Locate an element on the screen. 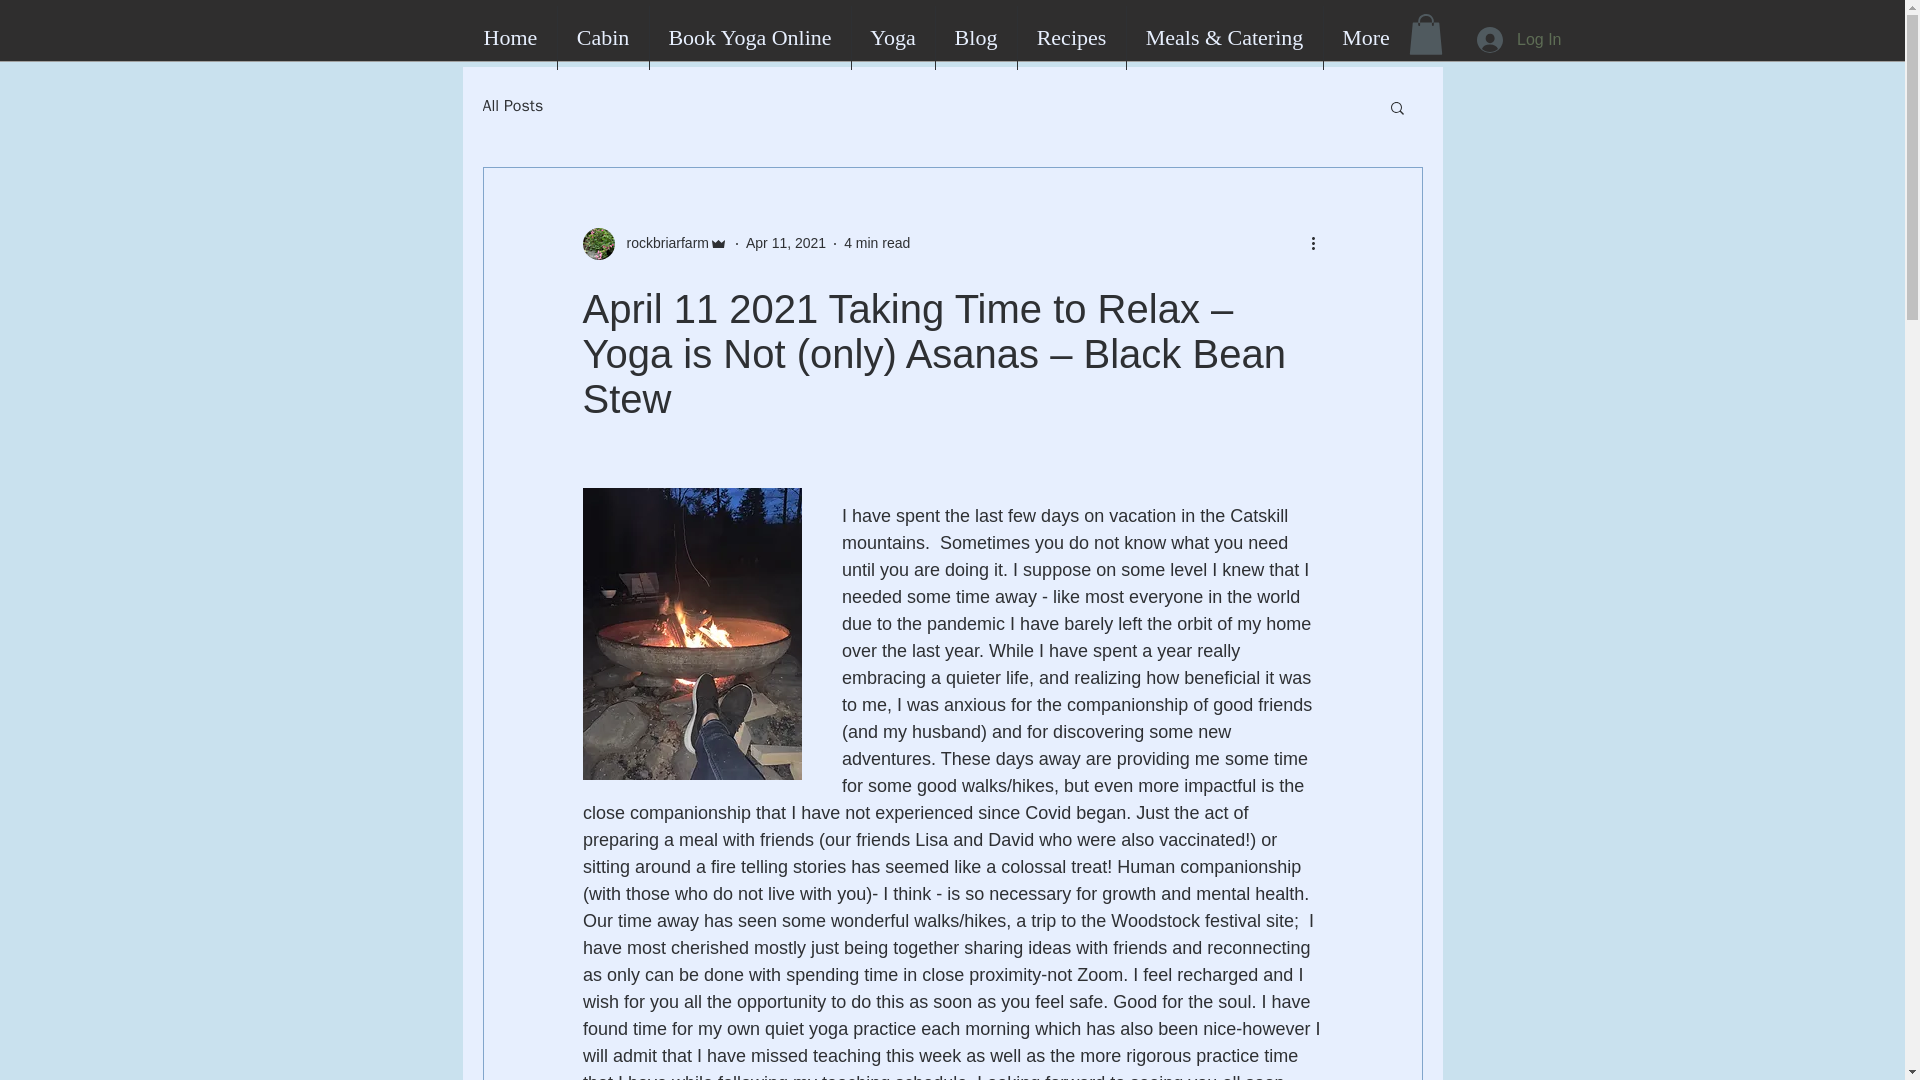 The width and height of the screenshot is (1920, 1080). Book Yoga Online is located at coordinates (750, 38).